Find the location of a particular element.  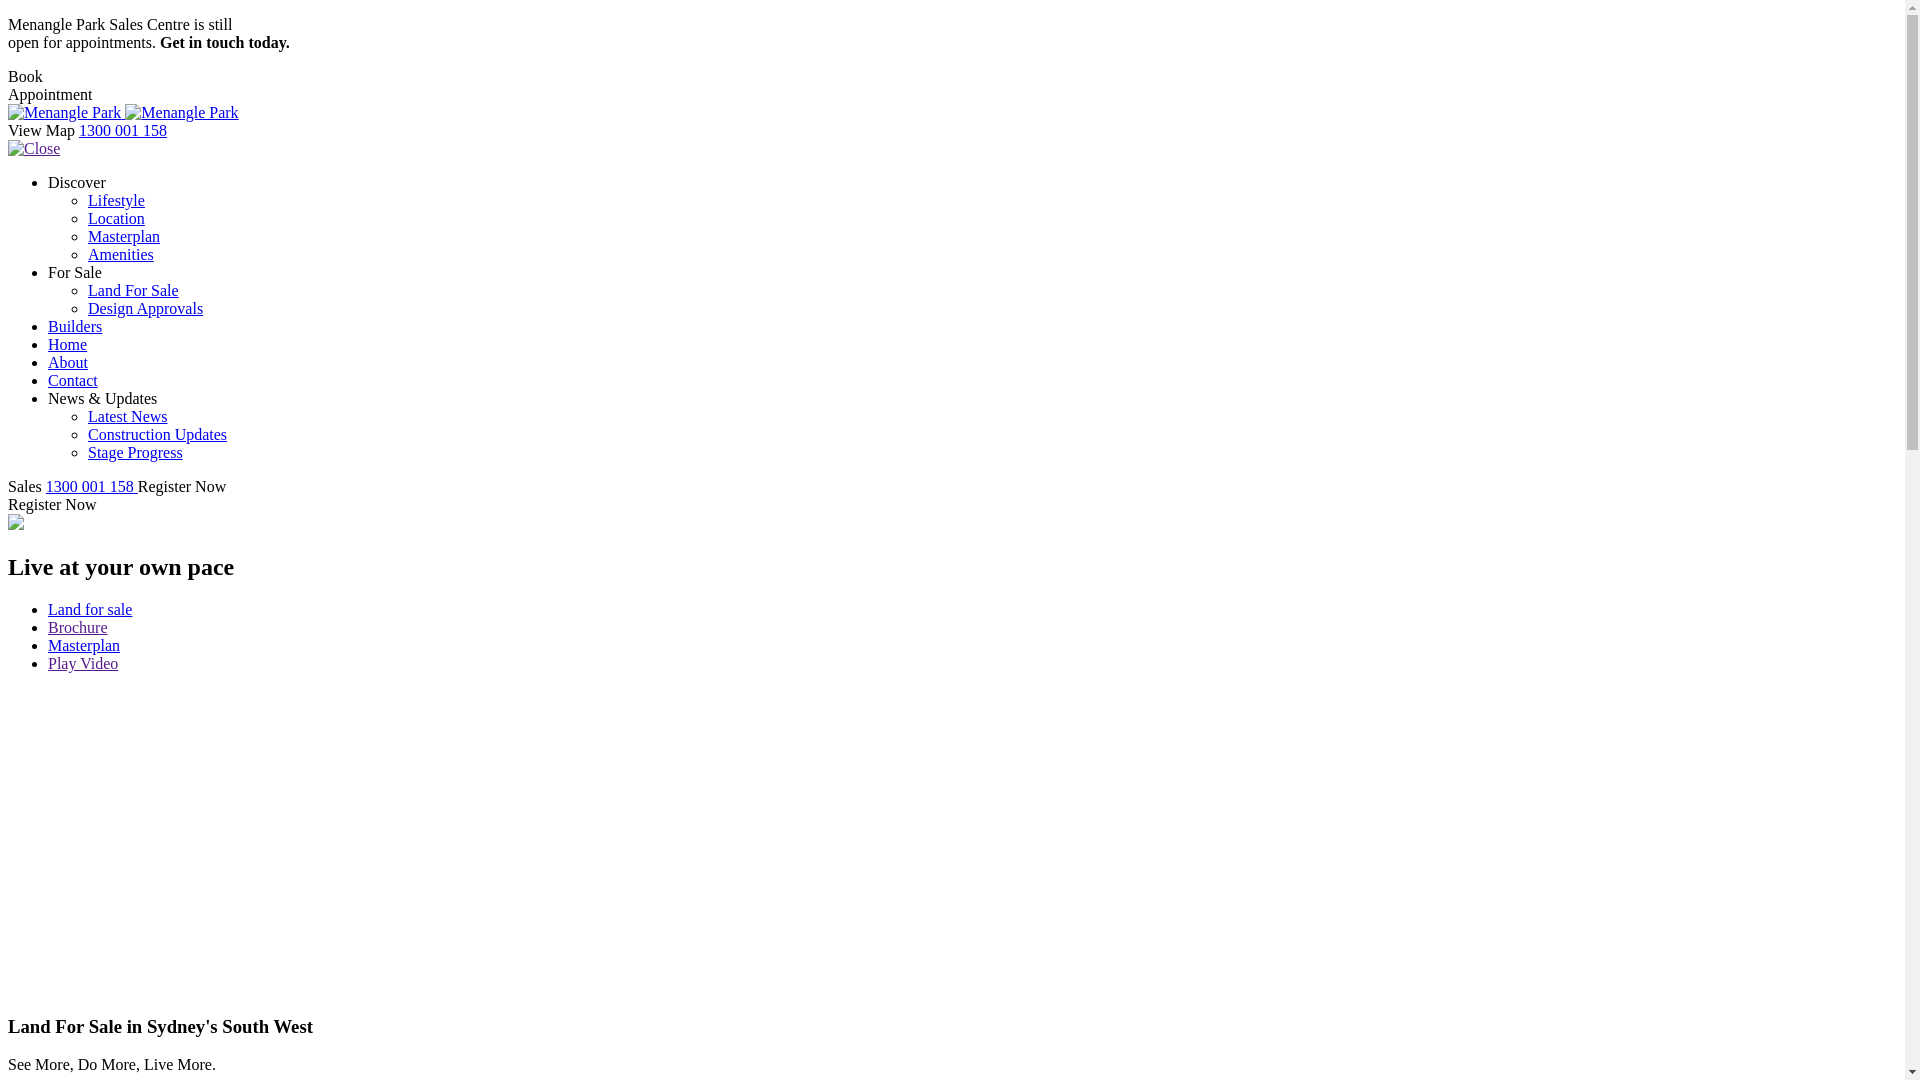

Location is located at coordinates (116, 218).